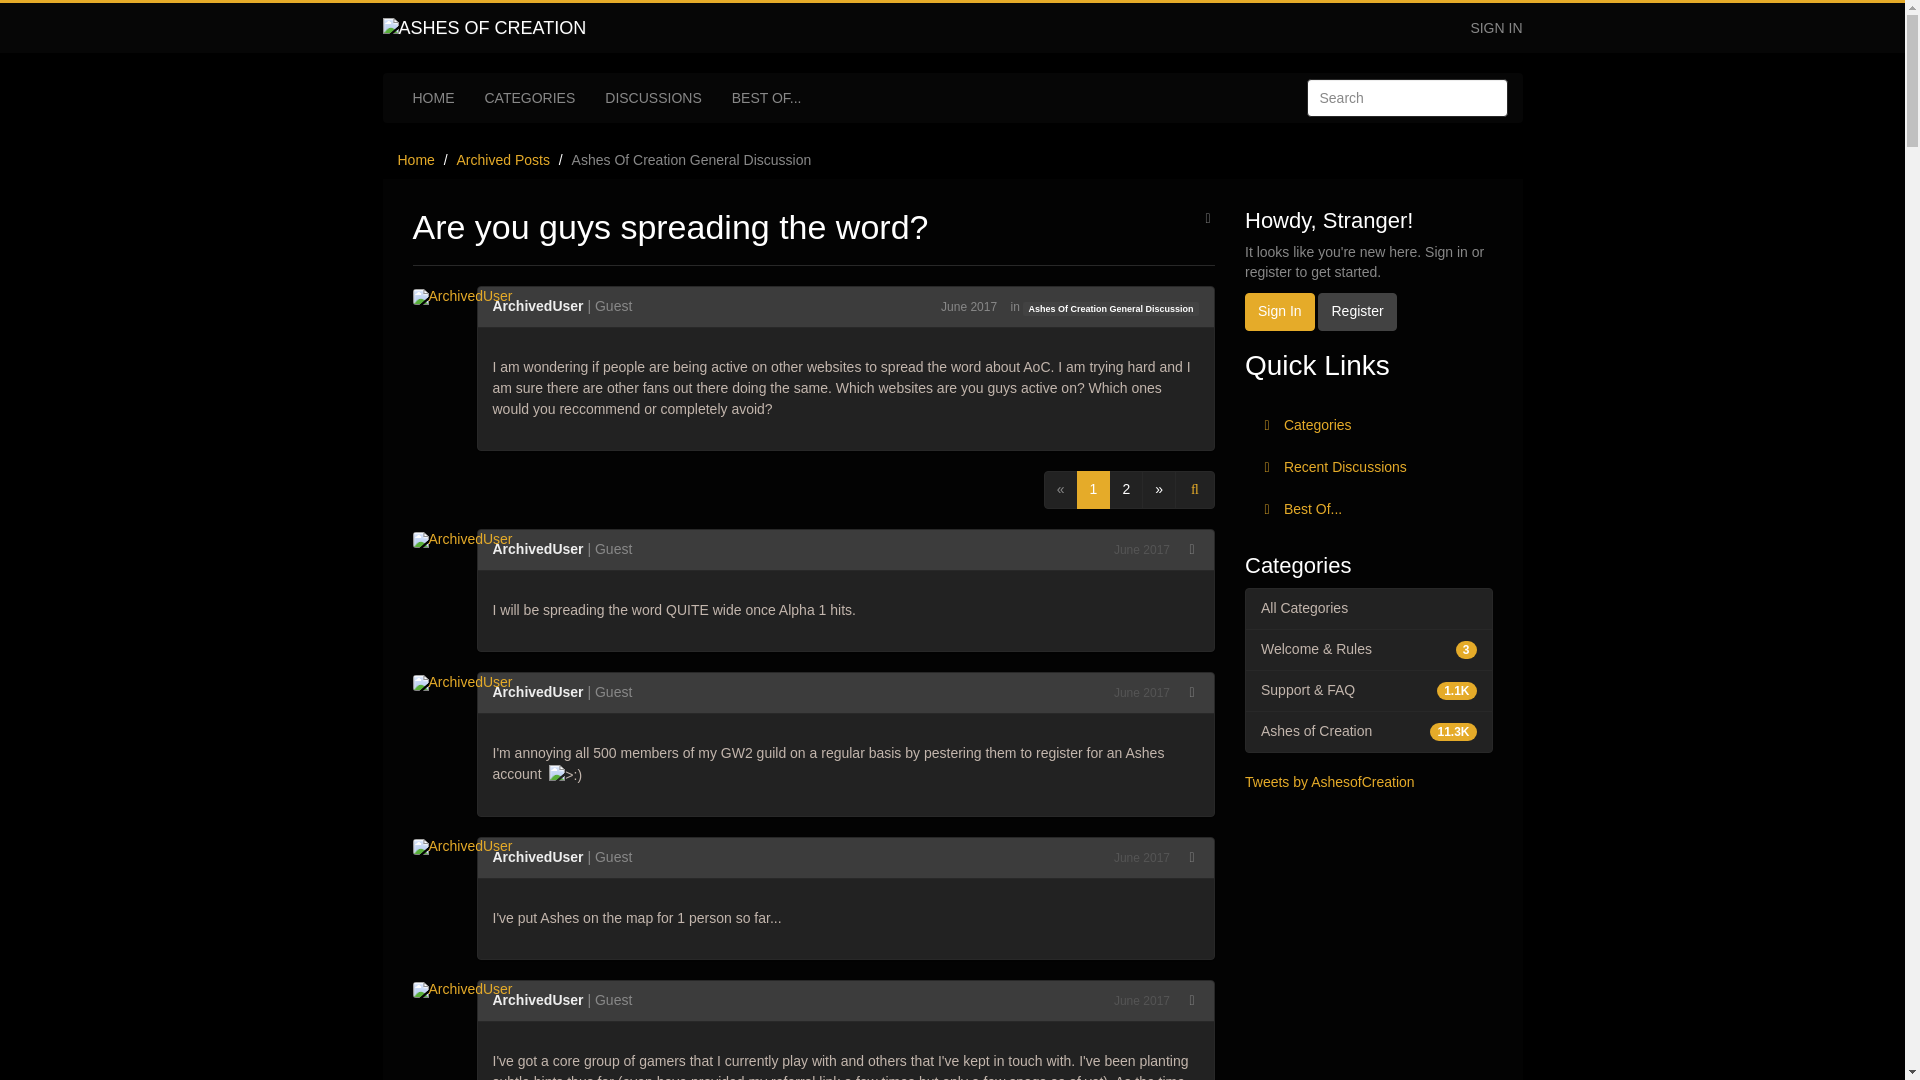 The height and width of the screenshot is (1080, 1920). Describe the element at coordinates (468, 538) in the screenshot. I see `ArchivedUser` at that location.